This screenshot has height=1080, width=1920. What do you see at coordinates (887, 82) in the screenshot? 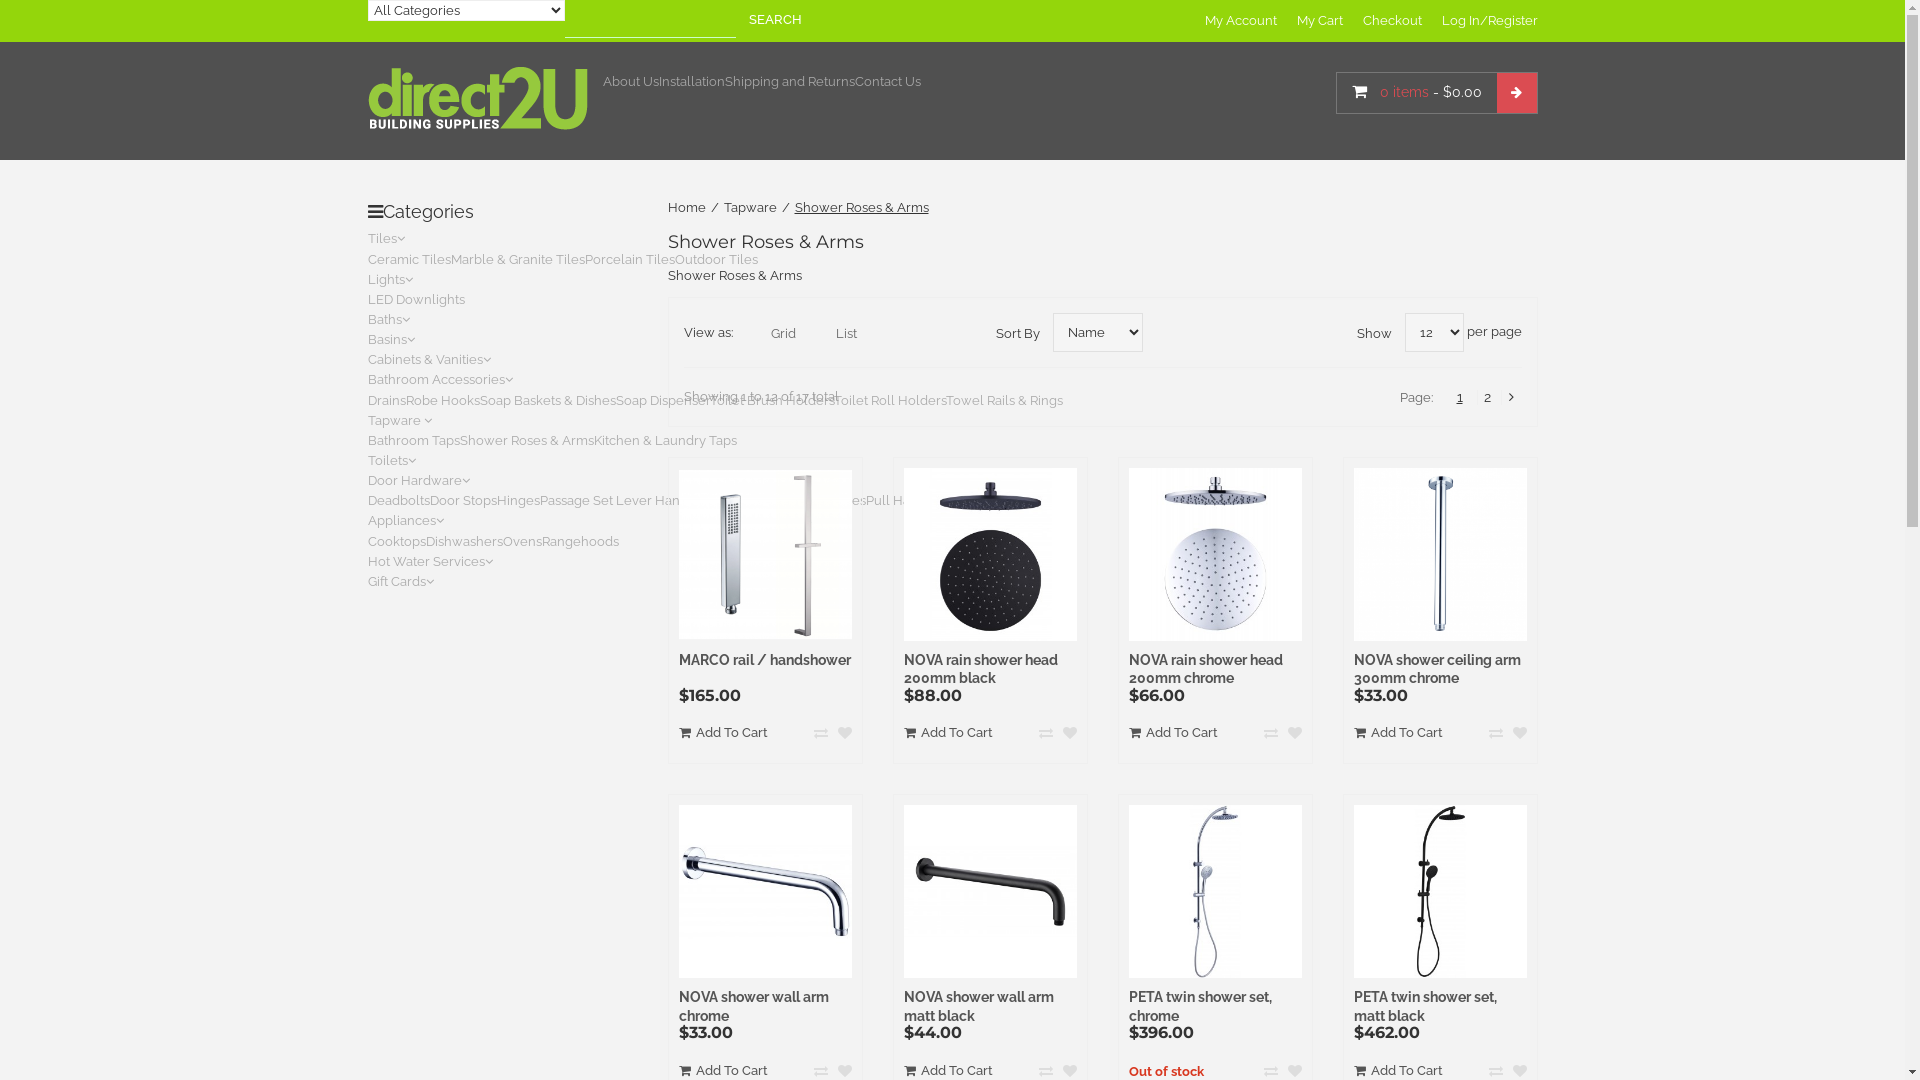
I see `Contact Us` at bounding box center [887, 82].